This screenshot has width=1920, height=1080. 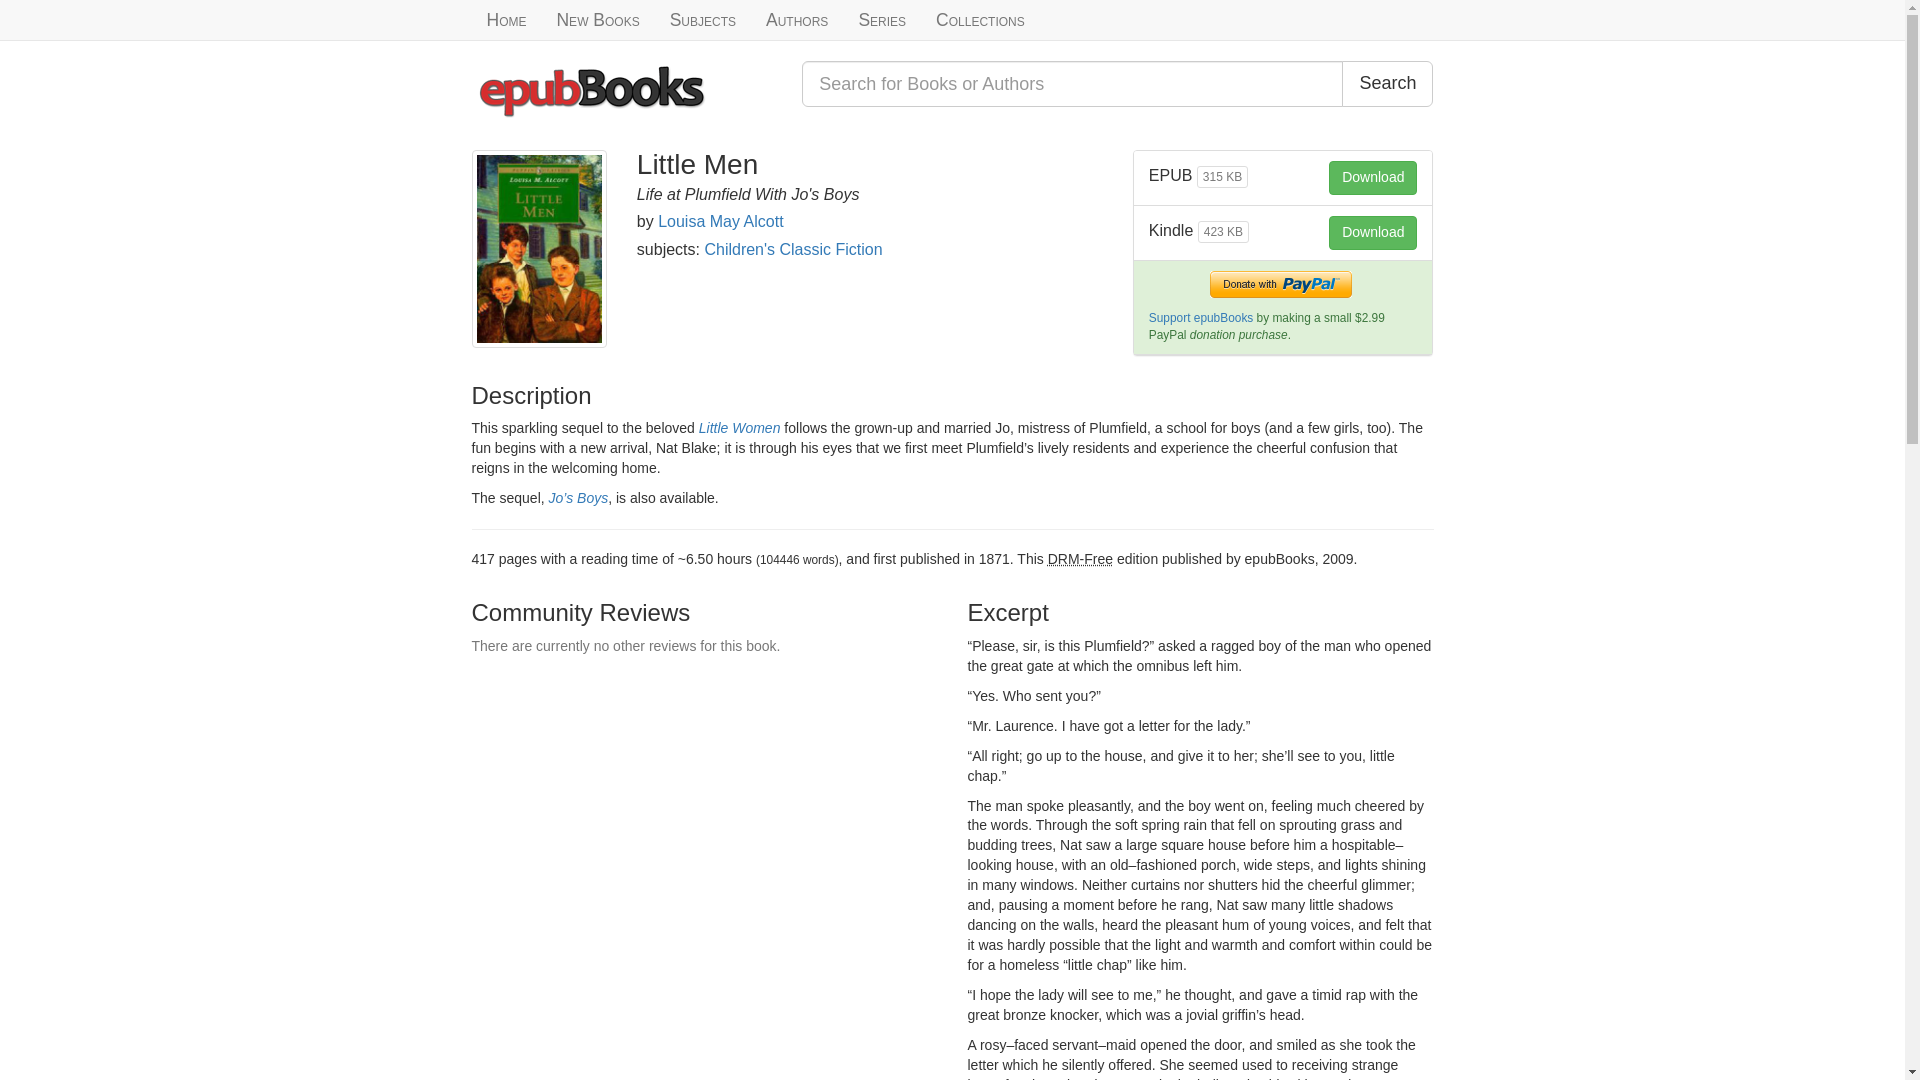 What do you see at coordinates (1372, 178) in the screenshot?
I see `Download` at bounding box center [1372, 178].